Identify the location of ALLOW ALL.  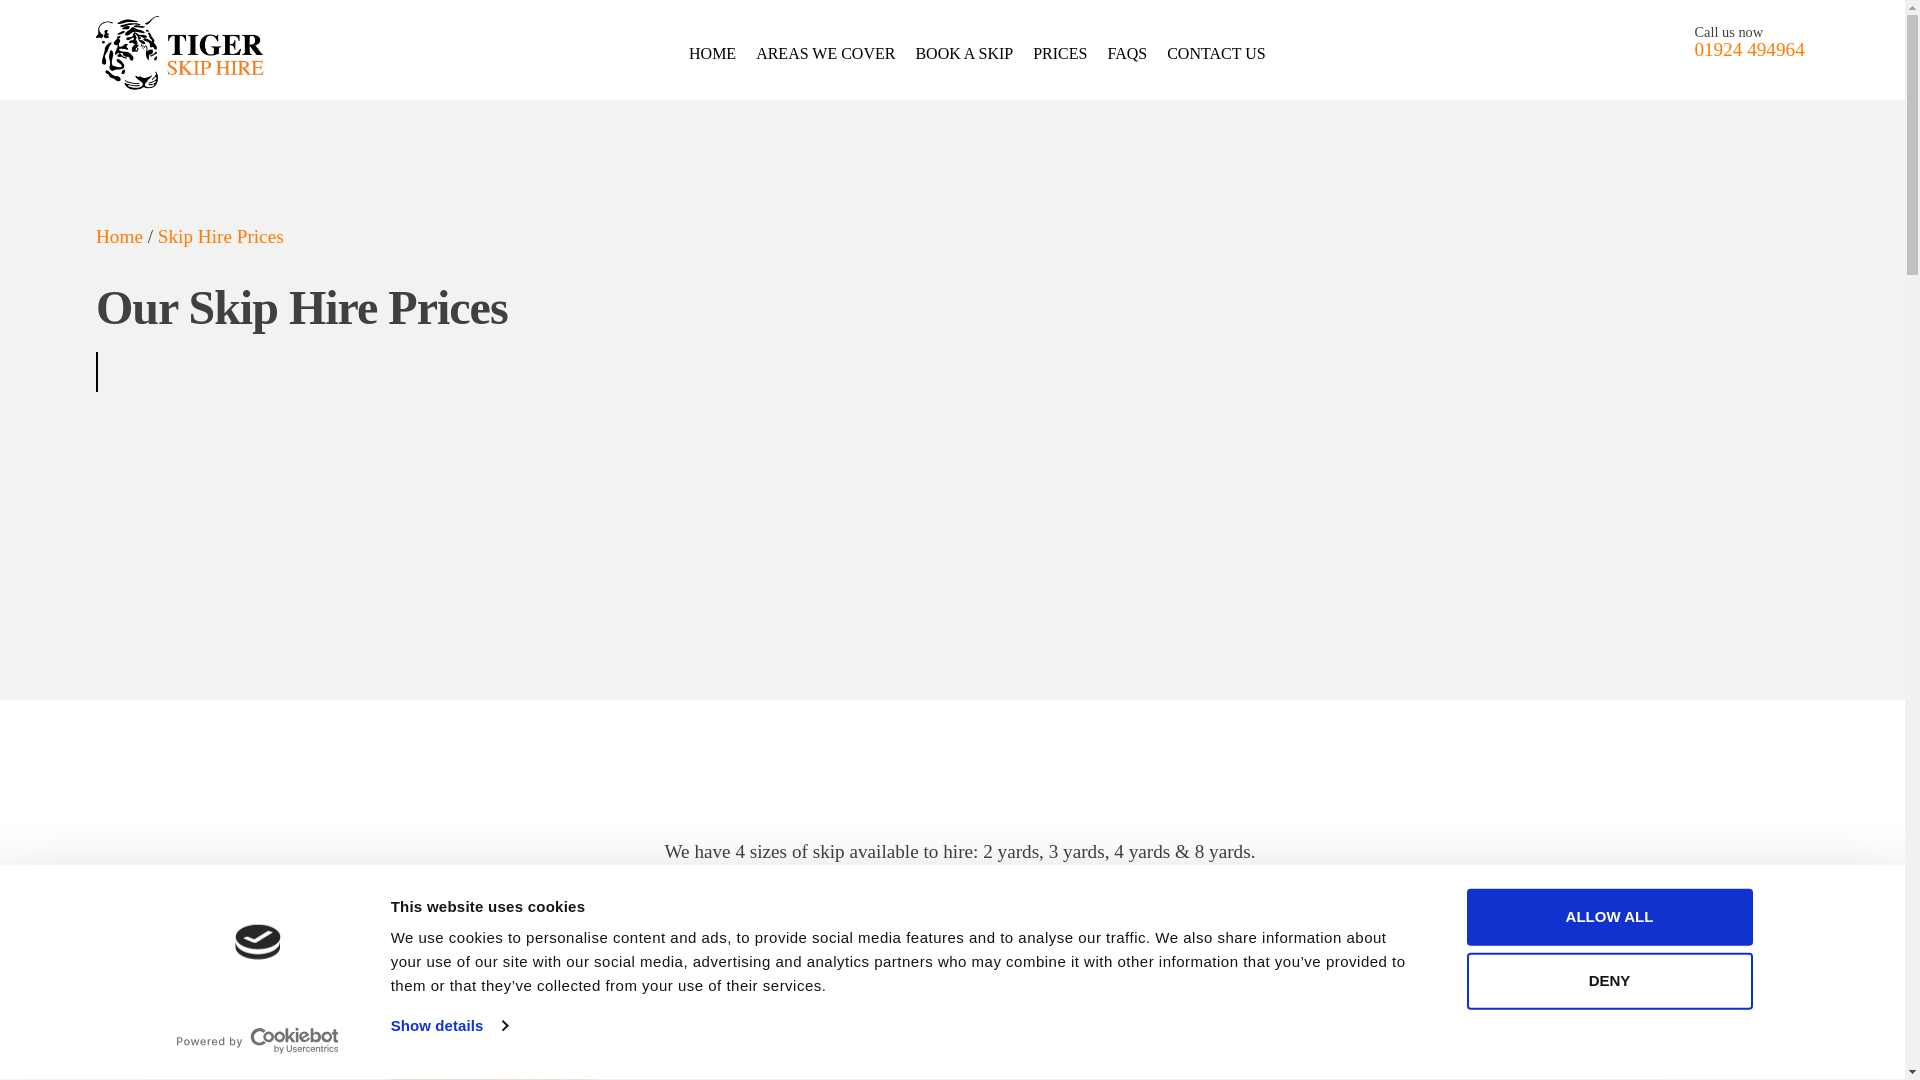
(1608, 917).